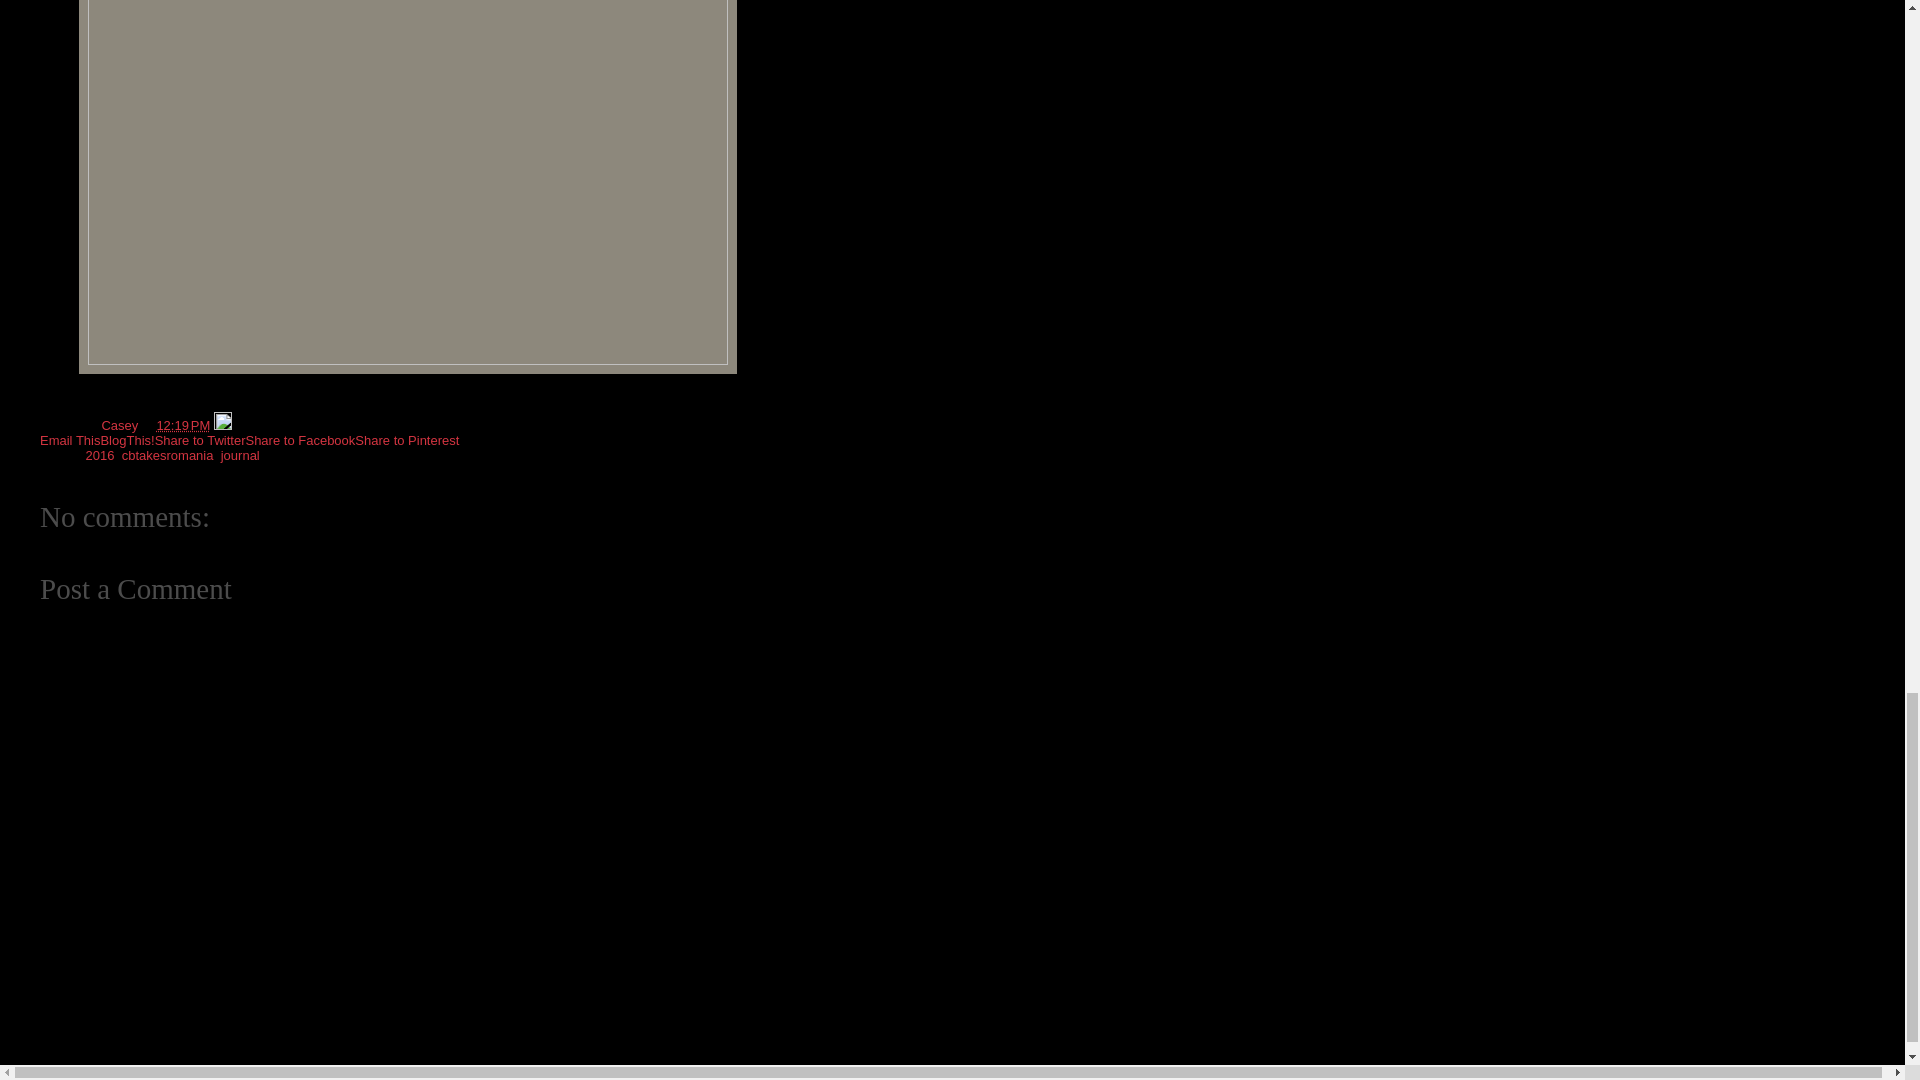  What do you see at coordinates (100, 456) in the screenshot?
I see `2016` at bounding box center [100, 456].